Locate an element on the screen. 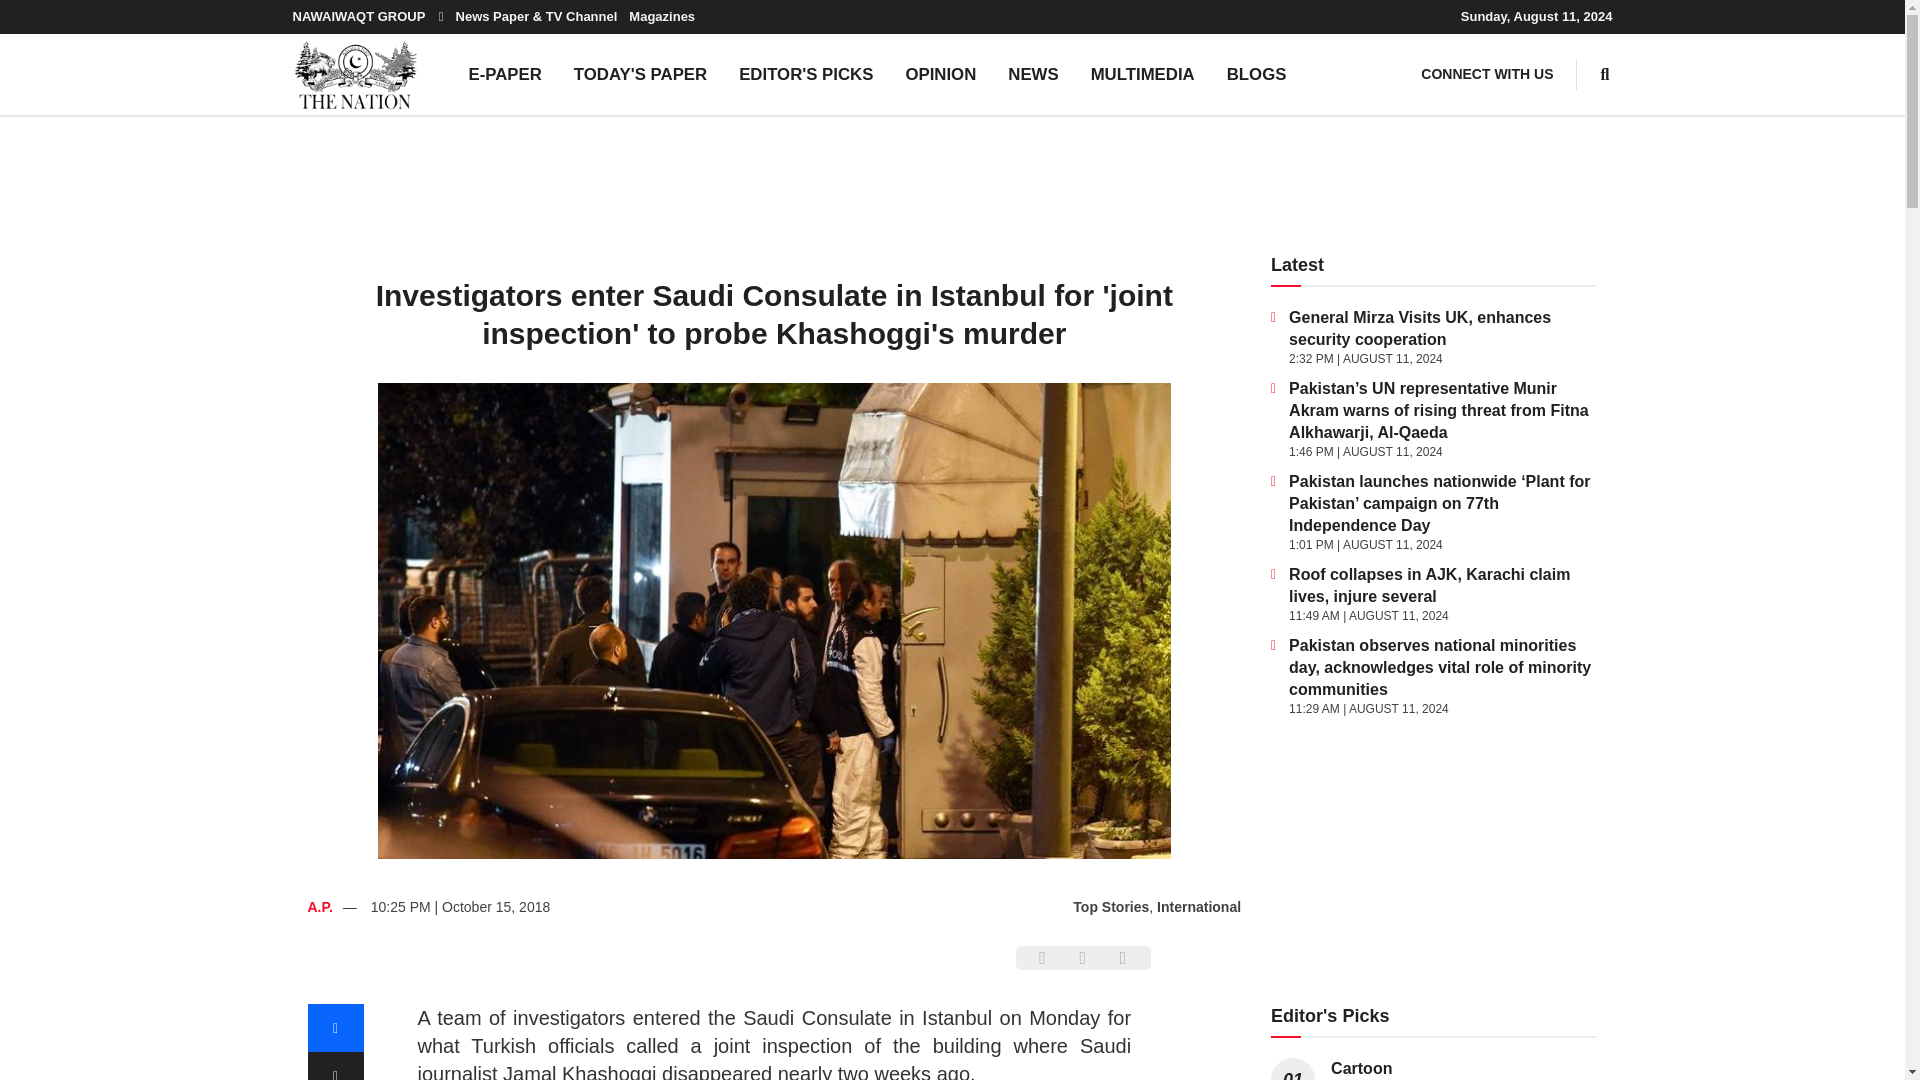 The height and width of the screenshot is (1080, 1920). Magazines is located at coordinates (662, 16).